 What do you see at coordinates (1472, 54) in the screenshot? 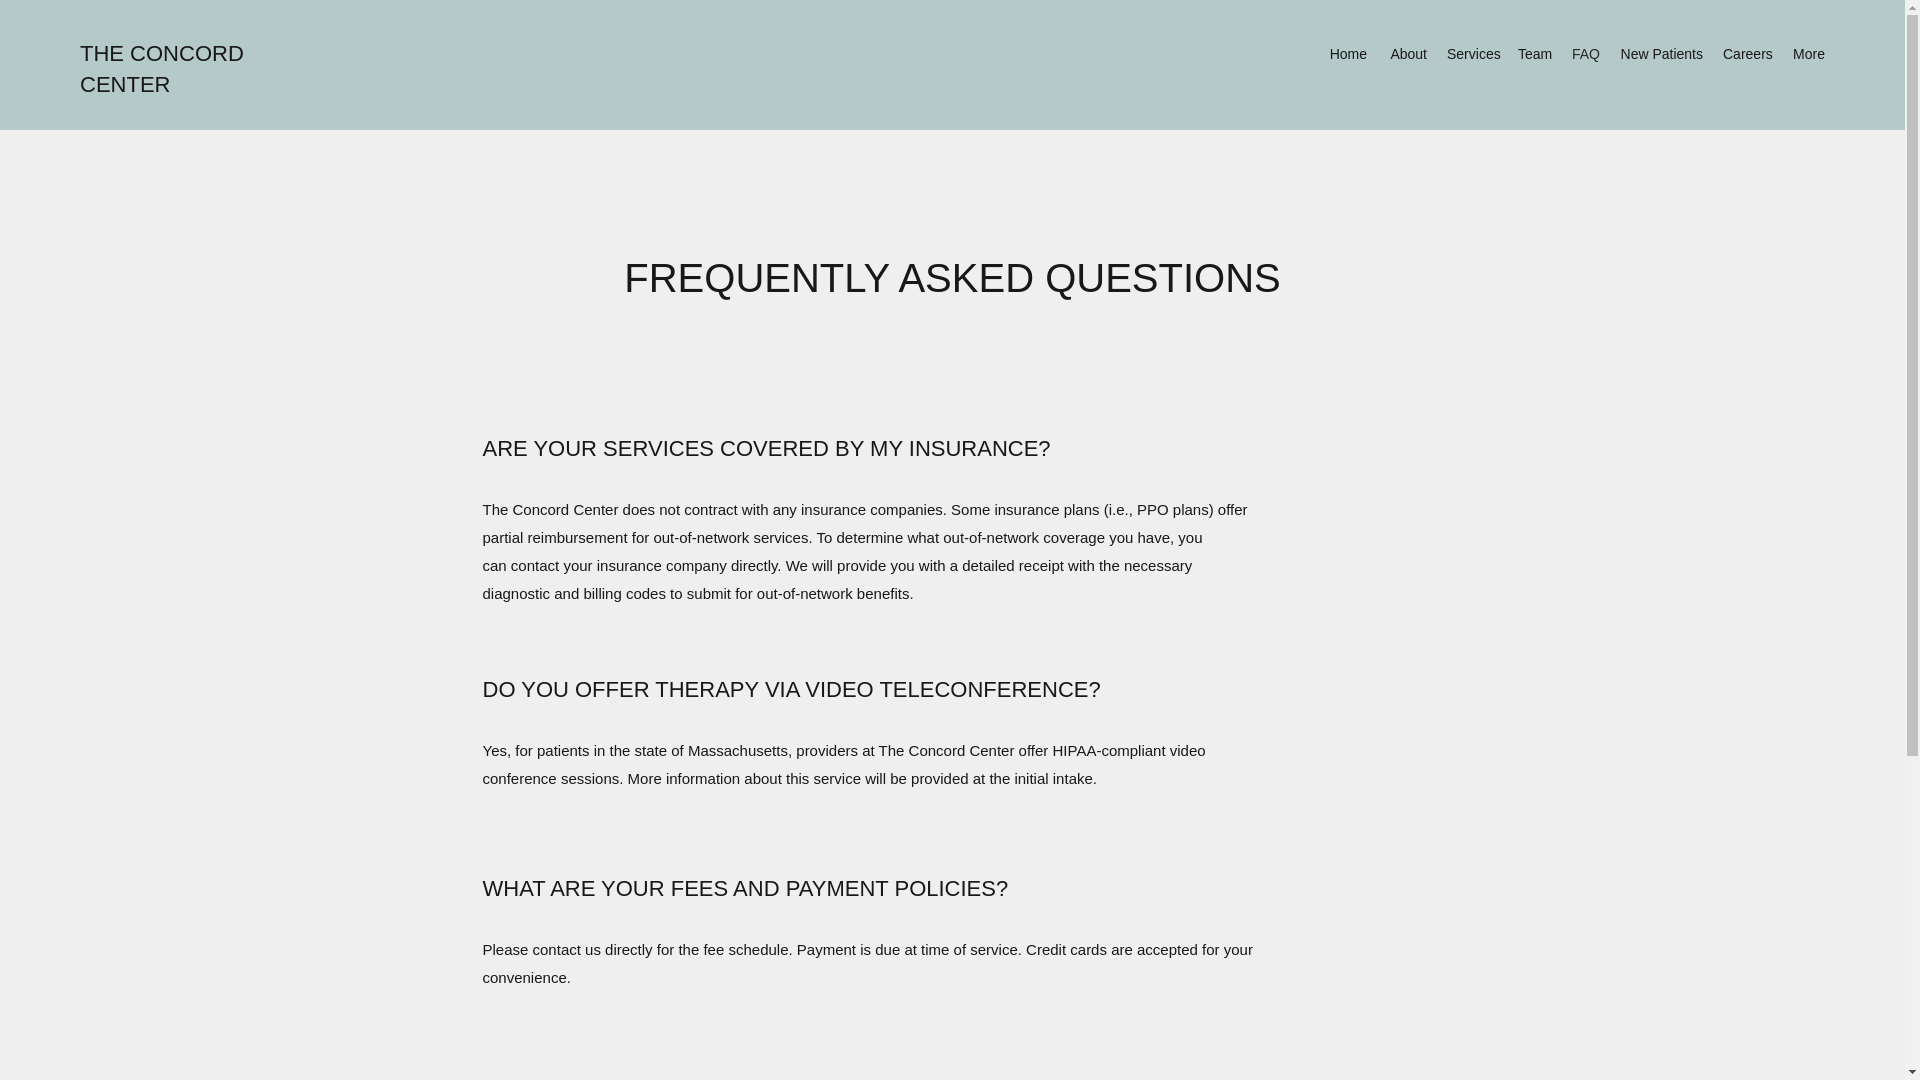
I see `Services` at bounding box center [1472, 54].